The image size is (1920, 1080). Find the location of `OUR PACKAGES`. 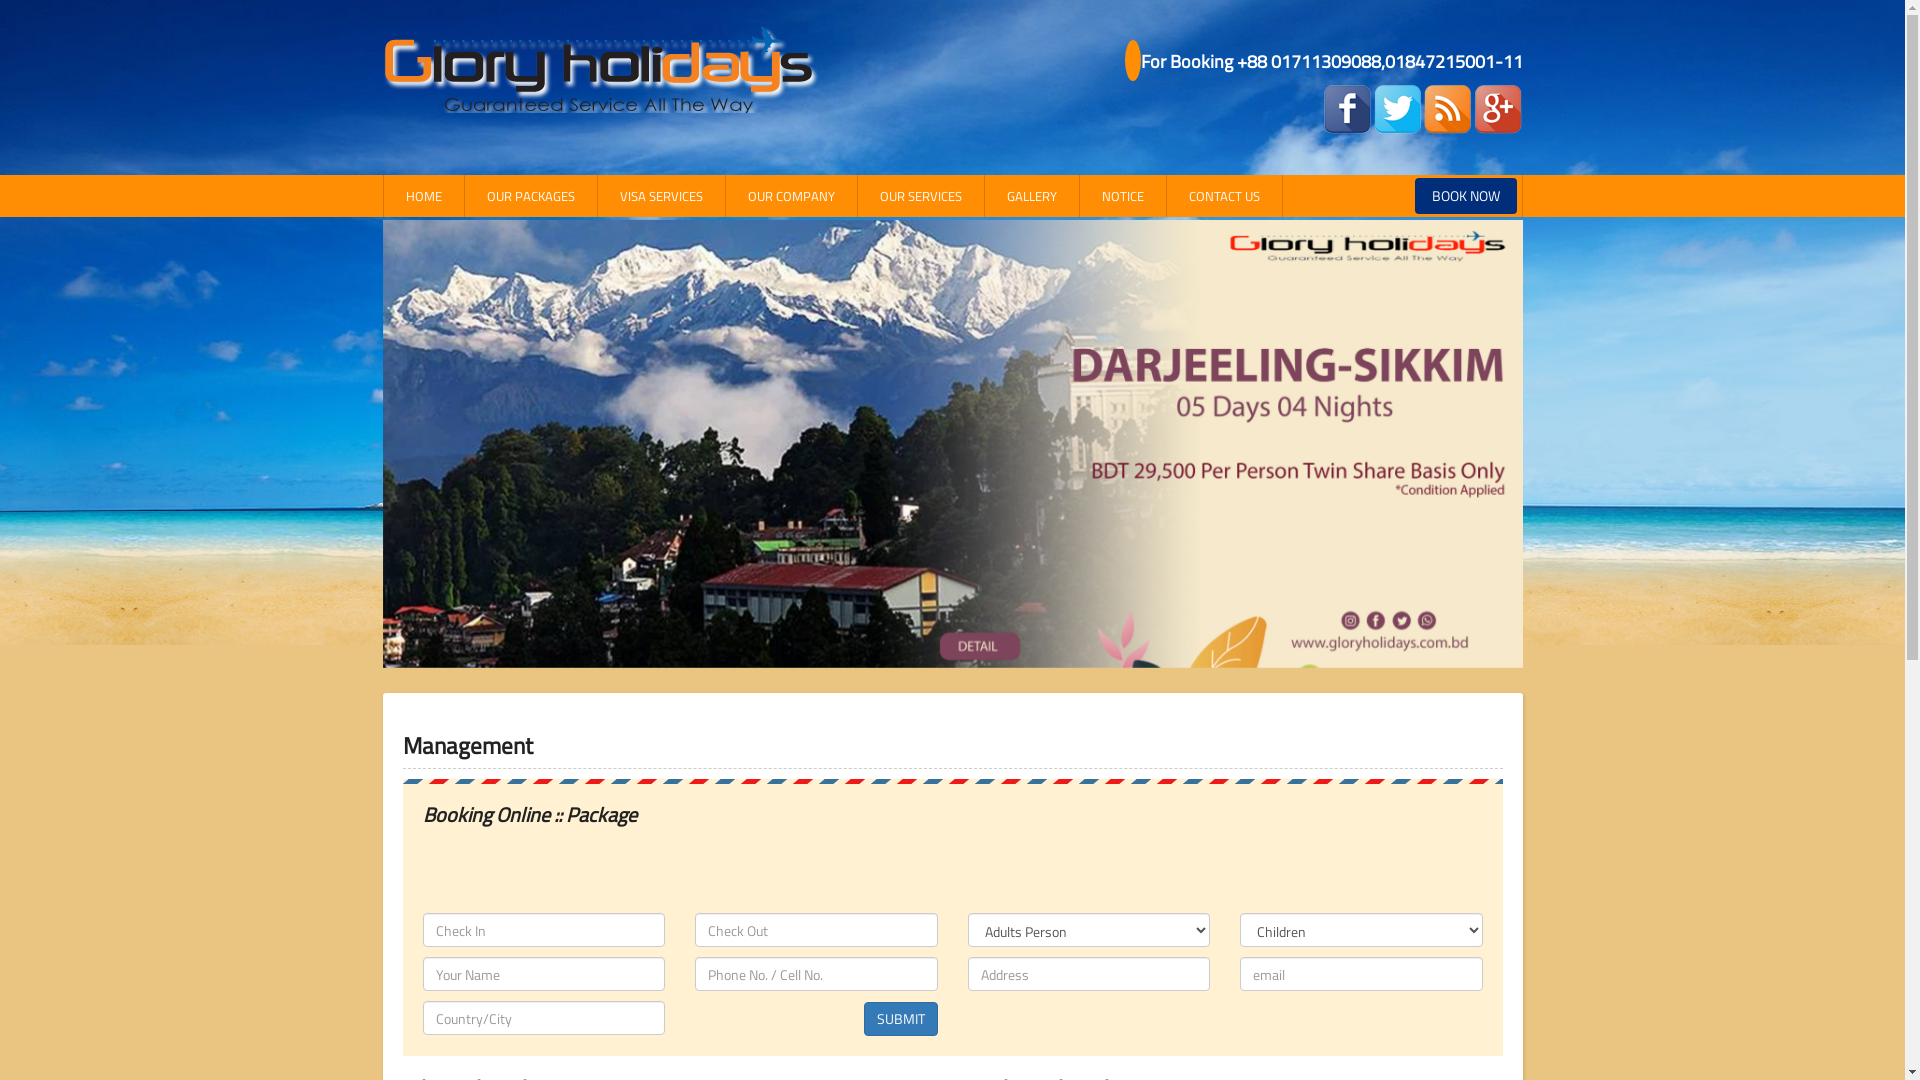

OUR PACKAGES is located at coordinates (530, 196).